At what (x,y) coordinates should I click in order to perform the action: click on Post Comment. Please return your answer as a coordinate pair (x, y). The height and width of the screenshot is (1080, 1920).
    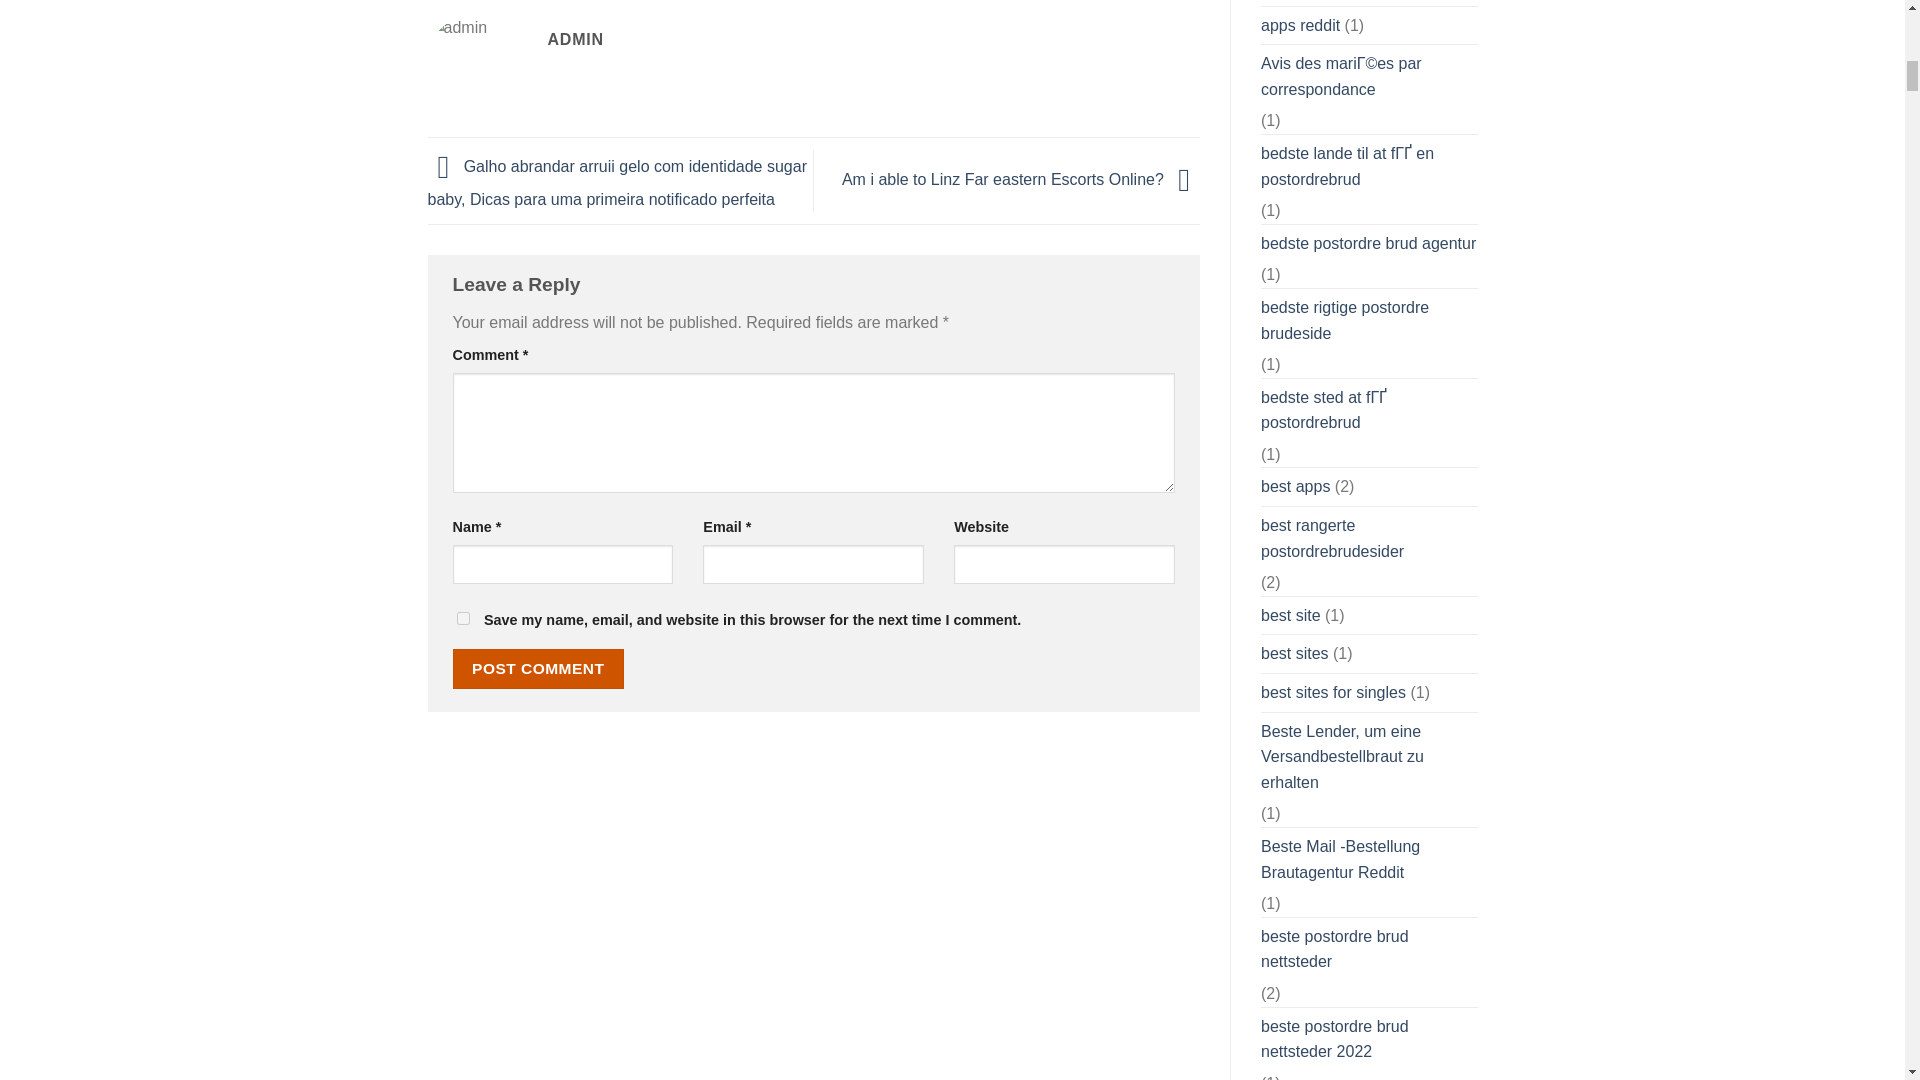
    Looking at the image, I should click on (538, 668).